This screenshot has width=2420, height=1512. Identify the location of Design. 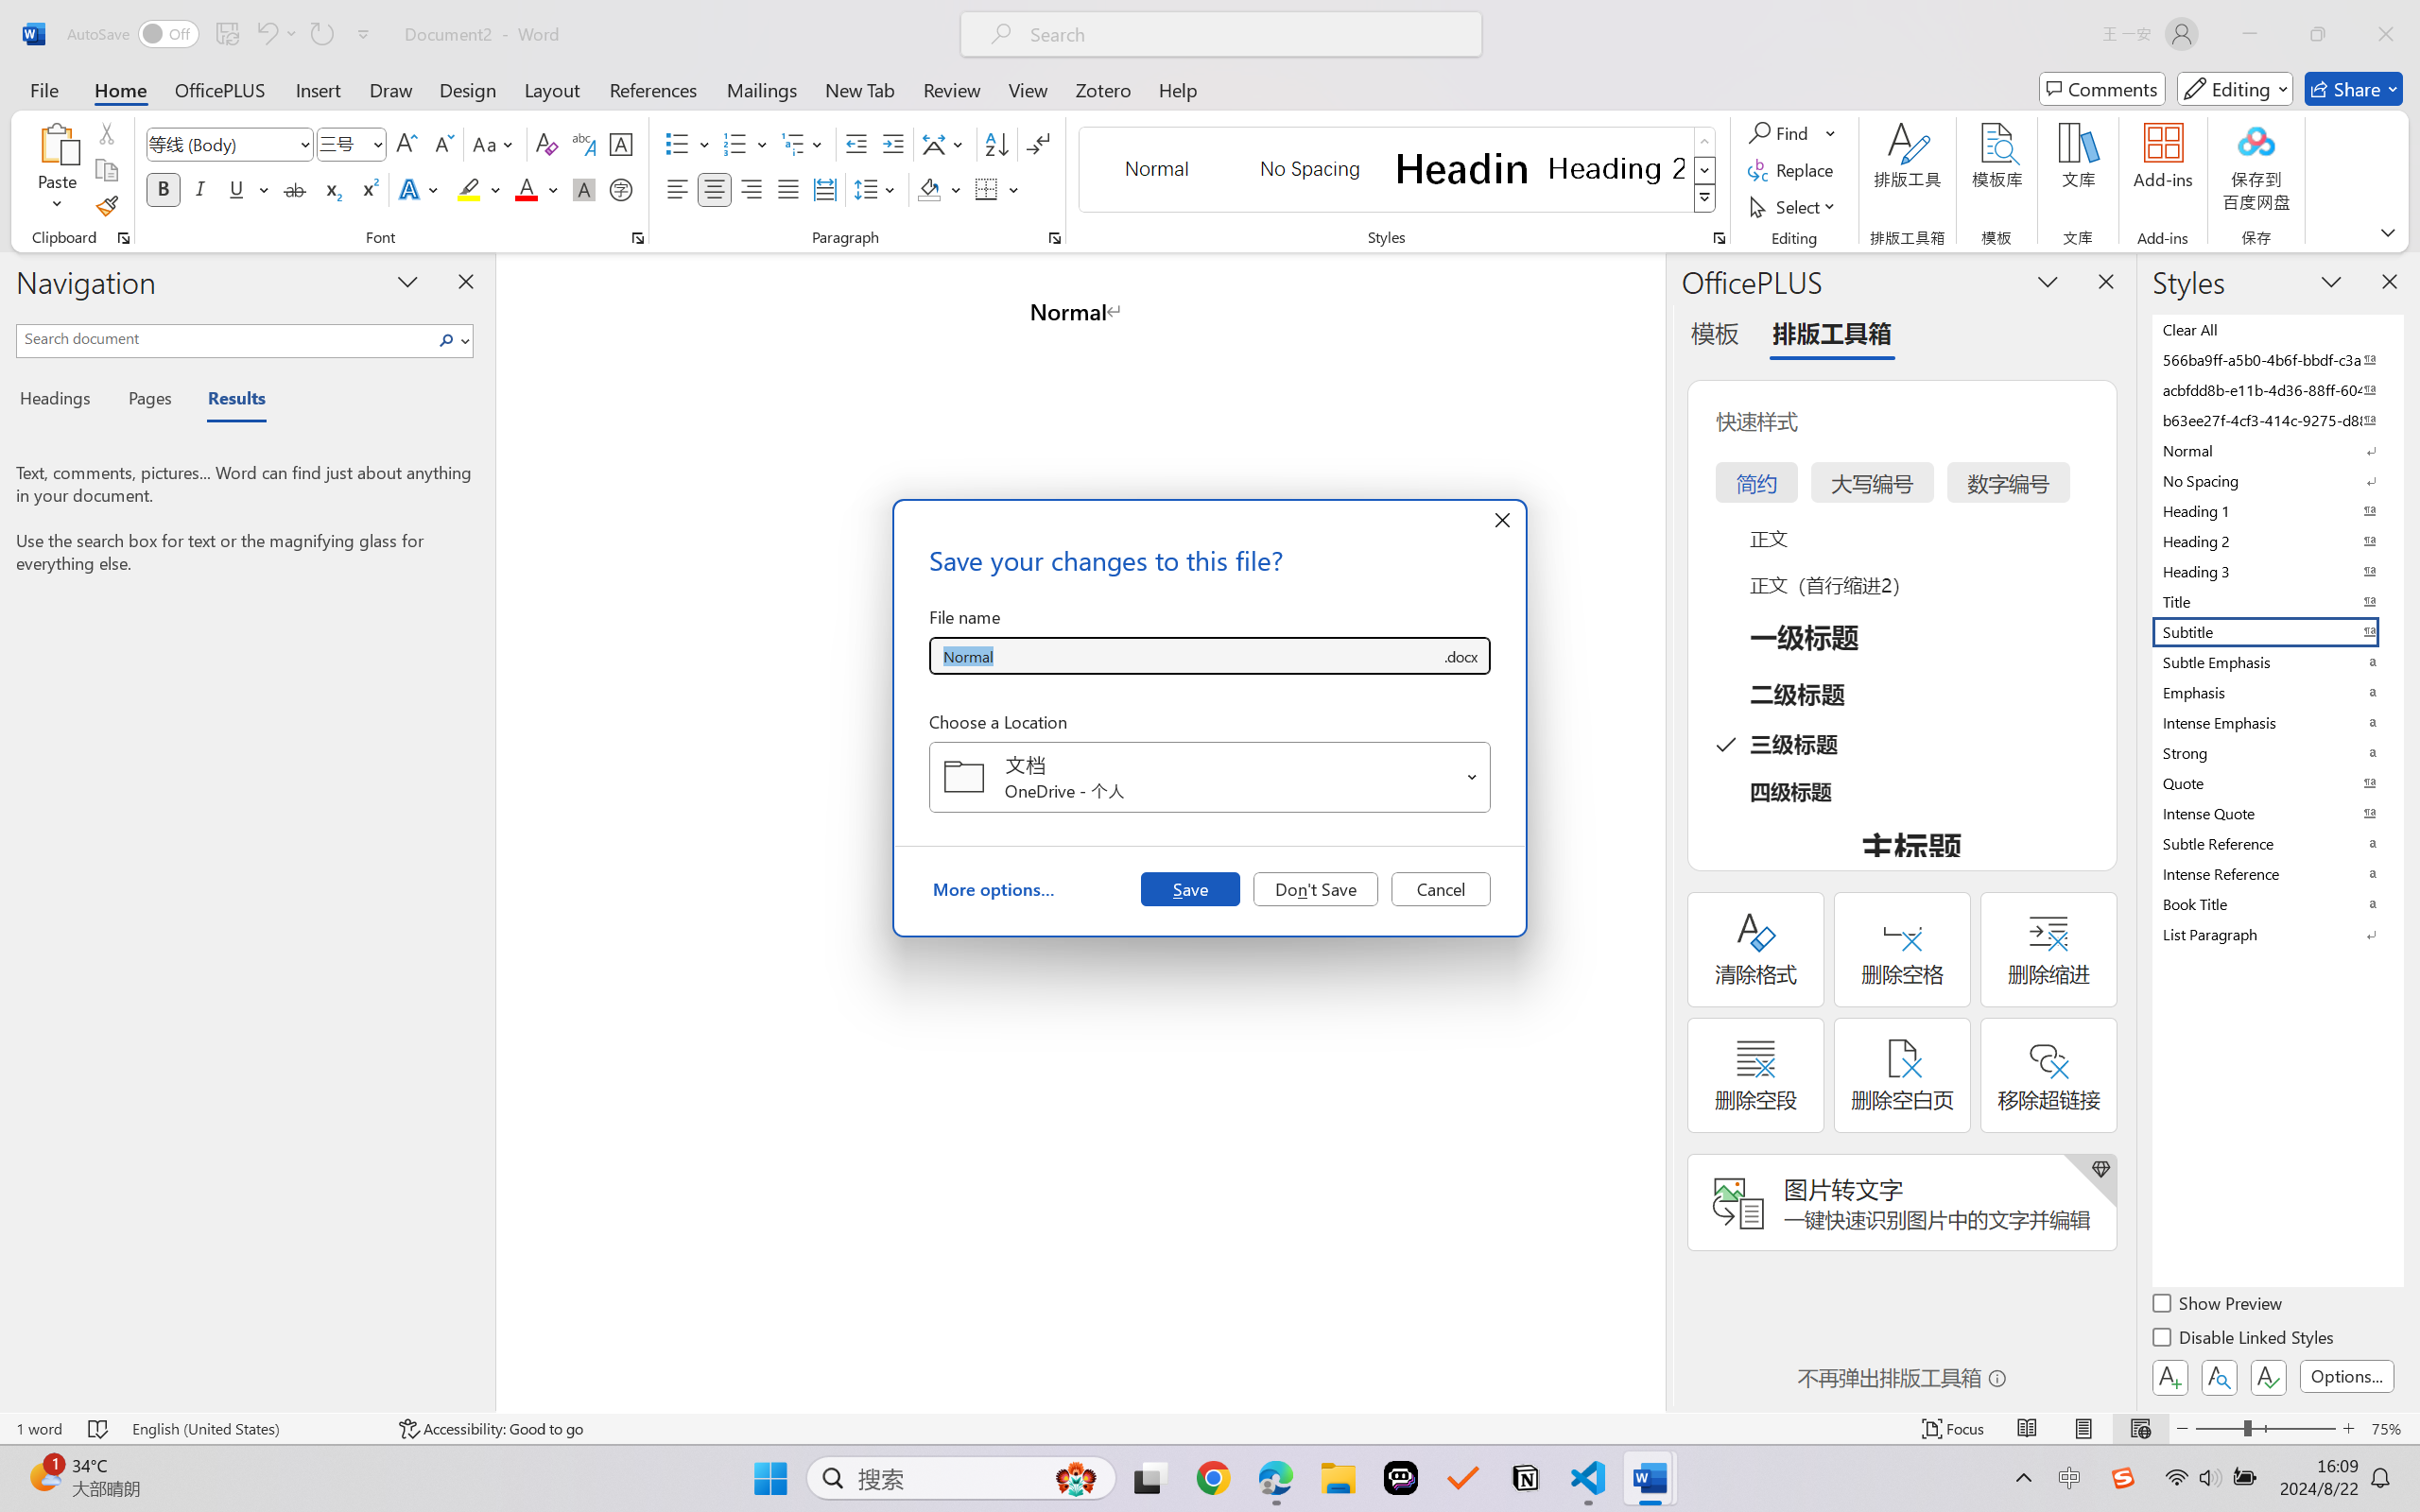
(468, 89).